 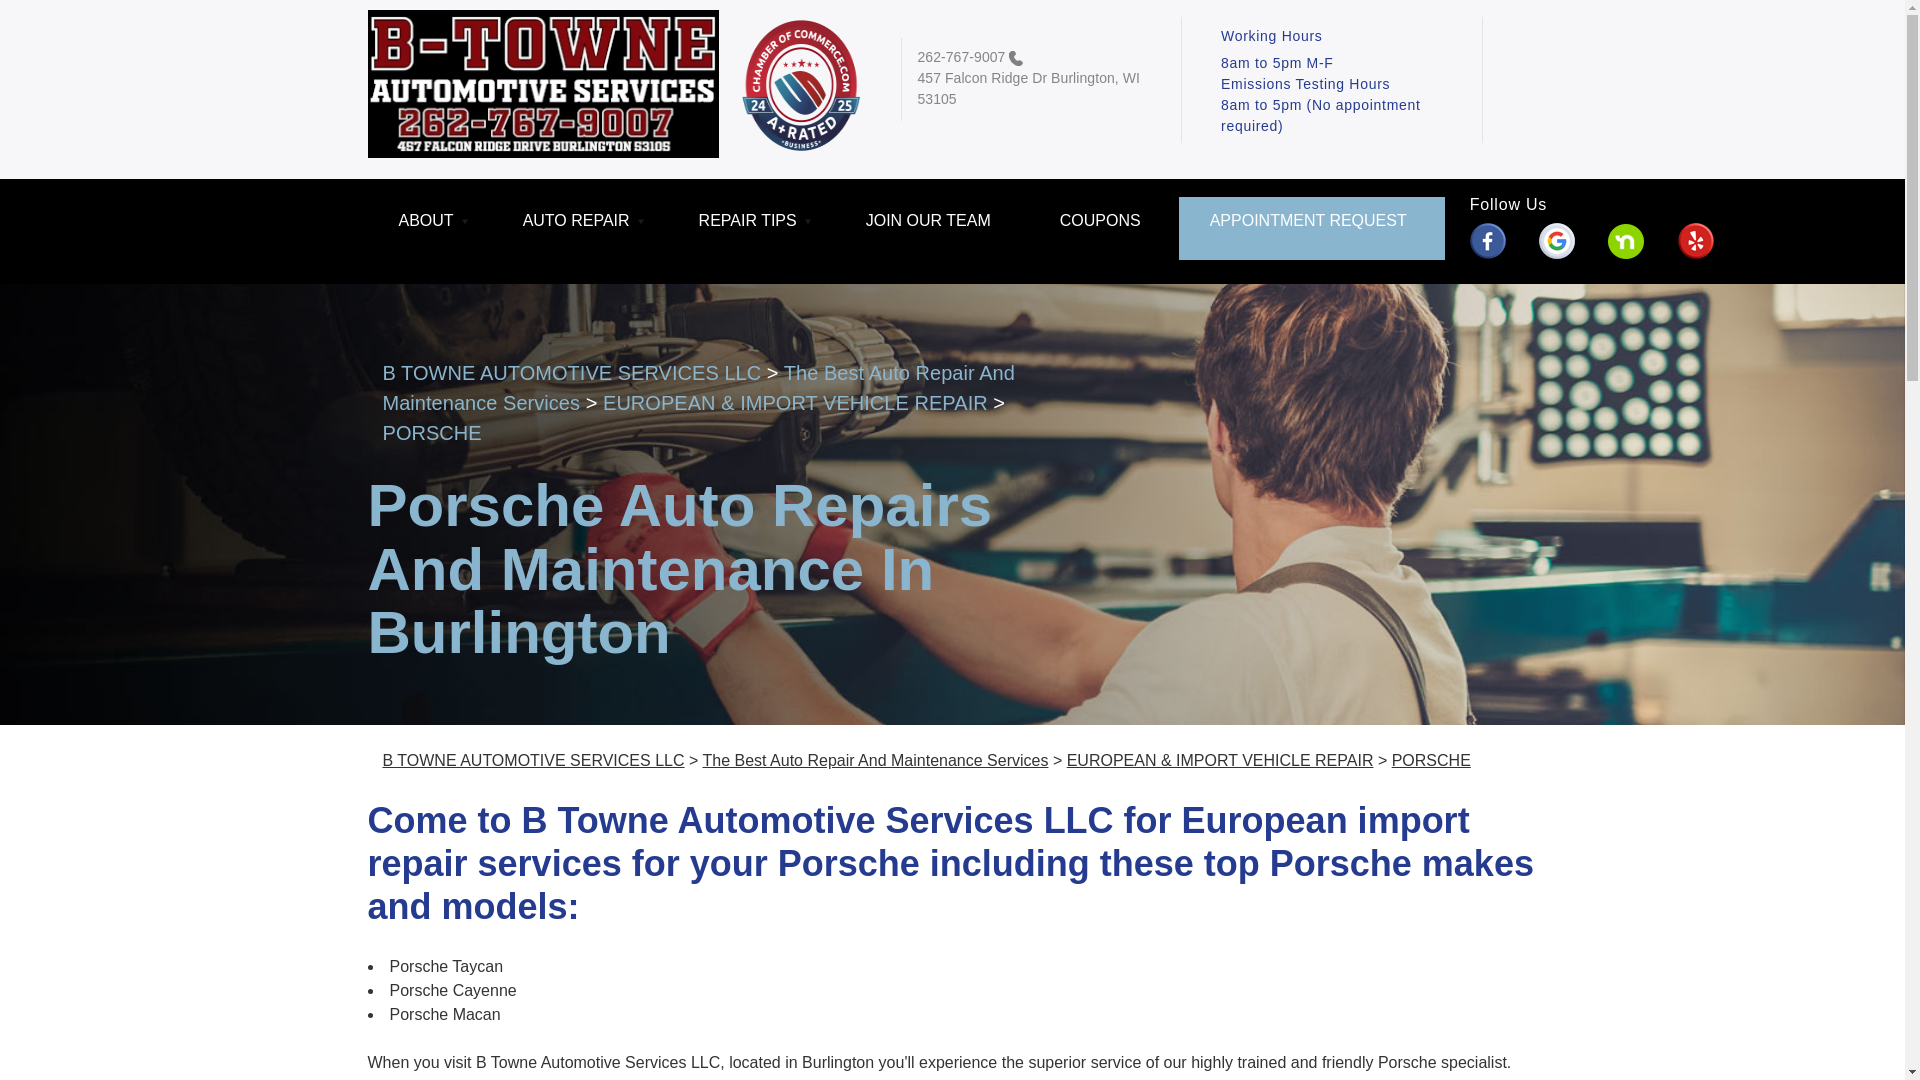 What do you see at coordinates (1312, 228) in the screenshot?
I see `APPOINTMENT REQUEST` at bounding box center [1312, 228].